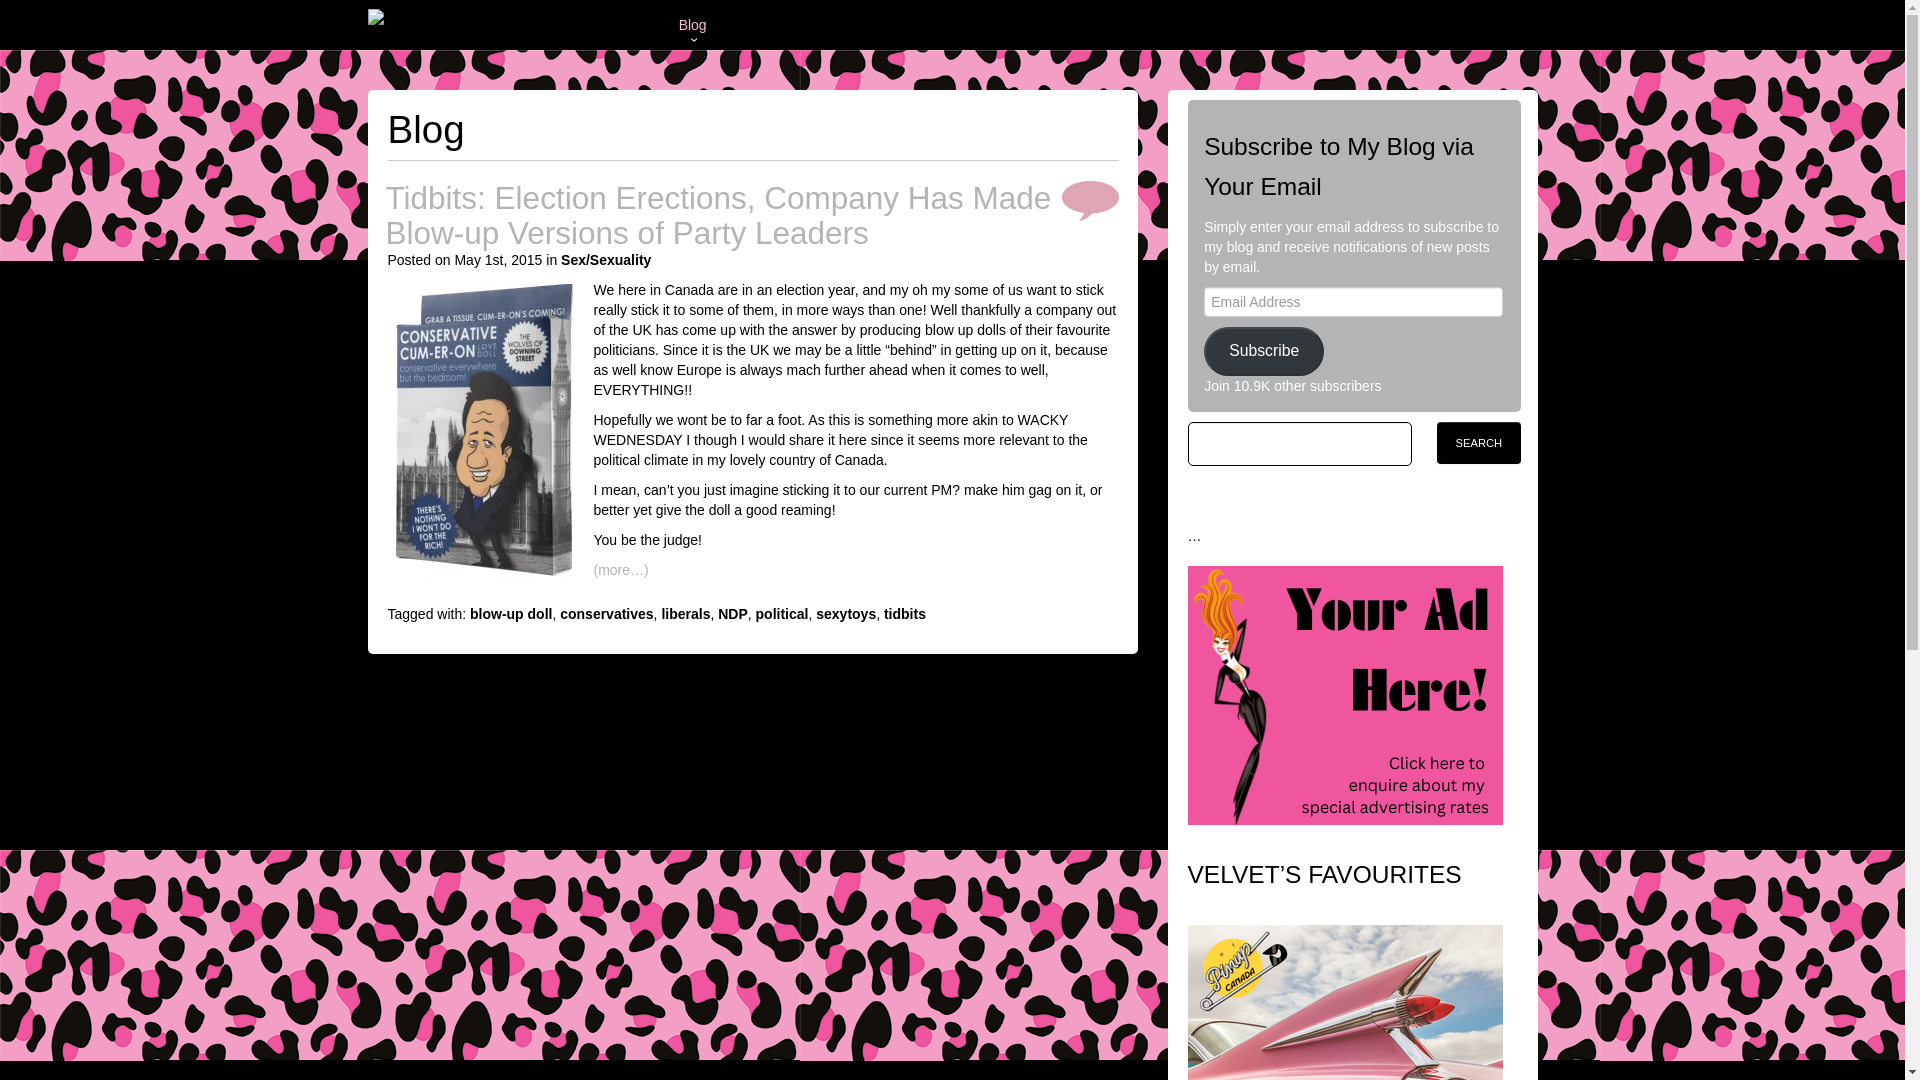 The height and width of the screenshot is (1080, 1920). Describe the element at coordinates (753, 24) in the screenshot. I see `Photos` at that location.